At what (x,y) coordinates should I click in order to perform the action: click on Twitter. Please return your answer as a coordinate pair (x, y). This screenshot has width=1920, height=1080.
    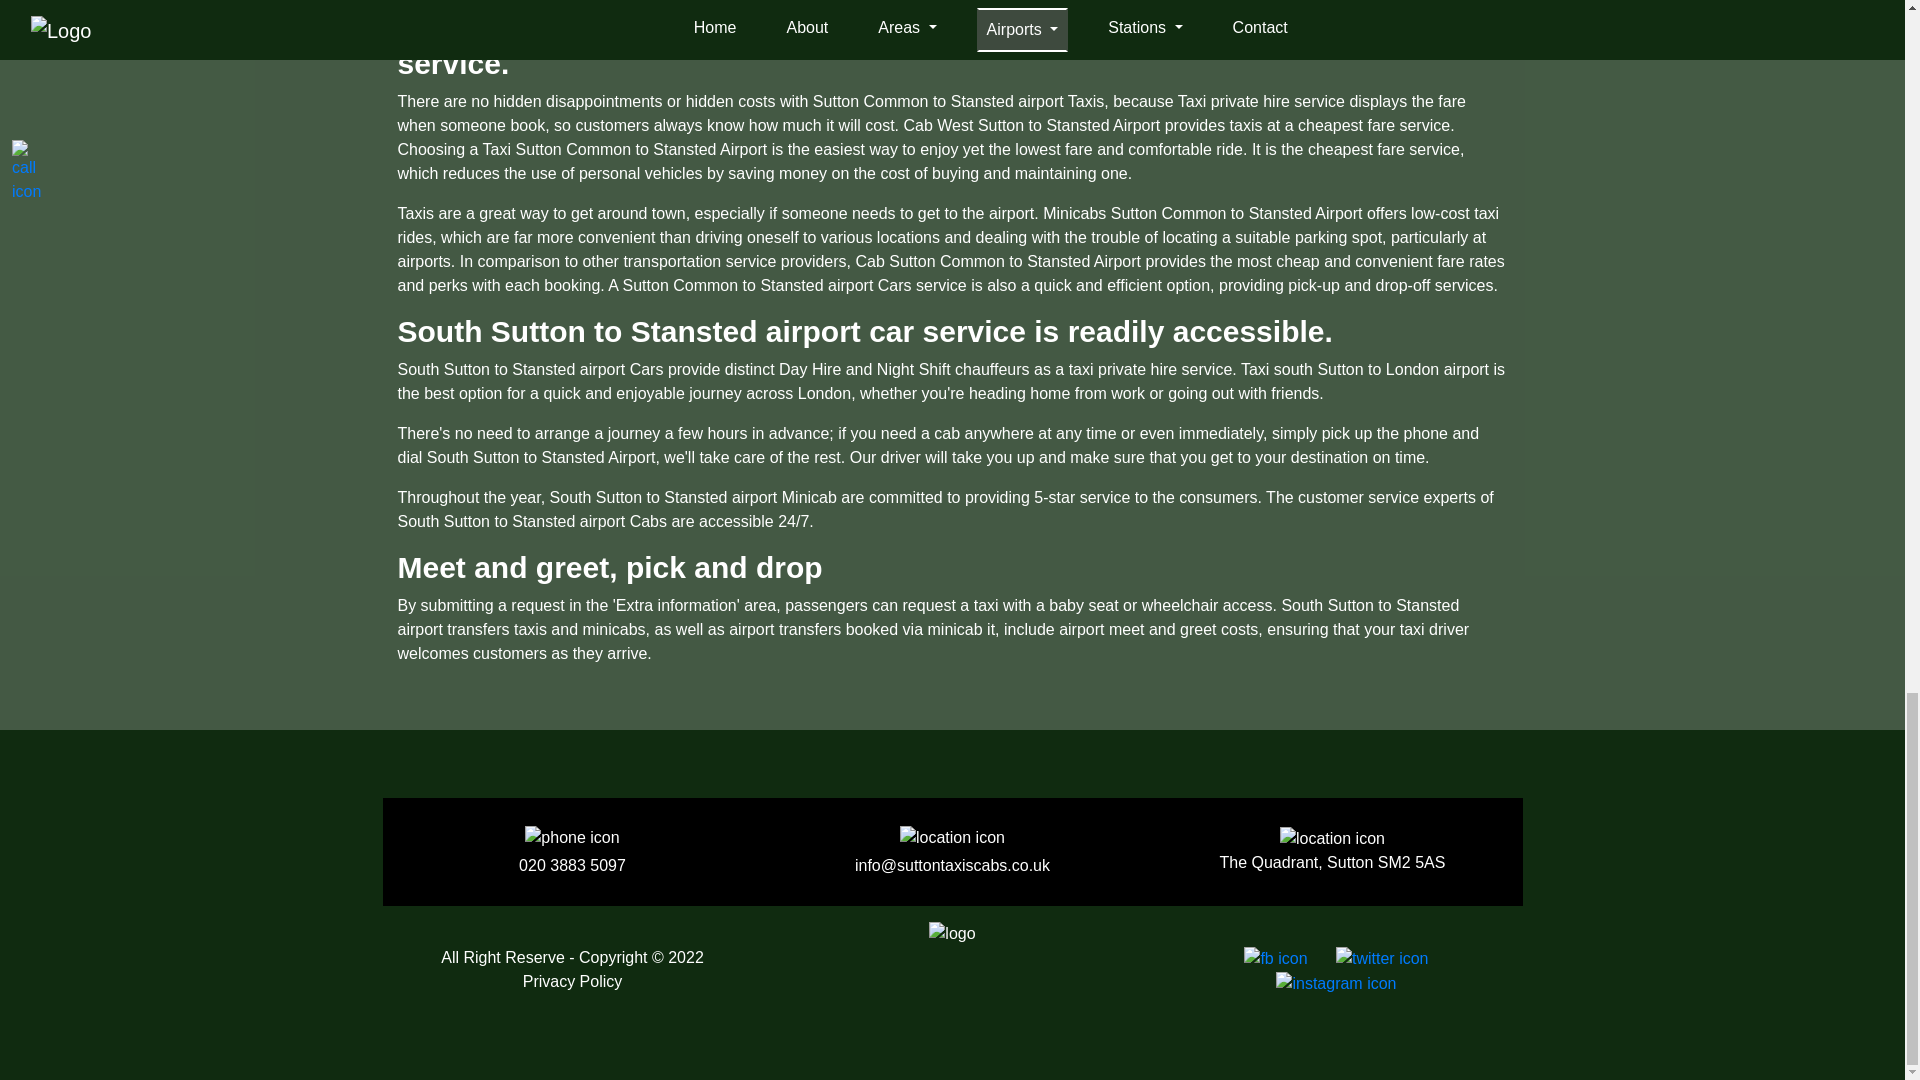
    Looking at the image, I should click on (1378, 957).